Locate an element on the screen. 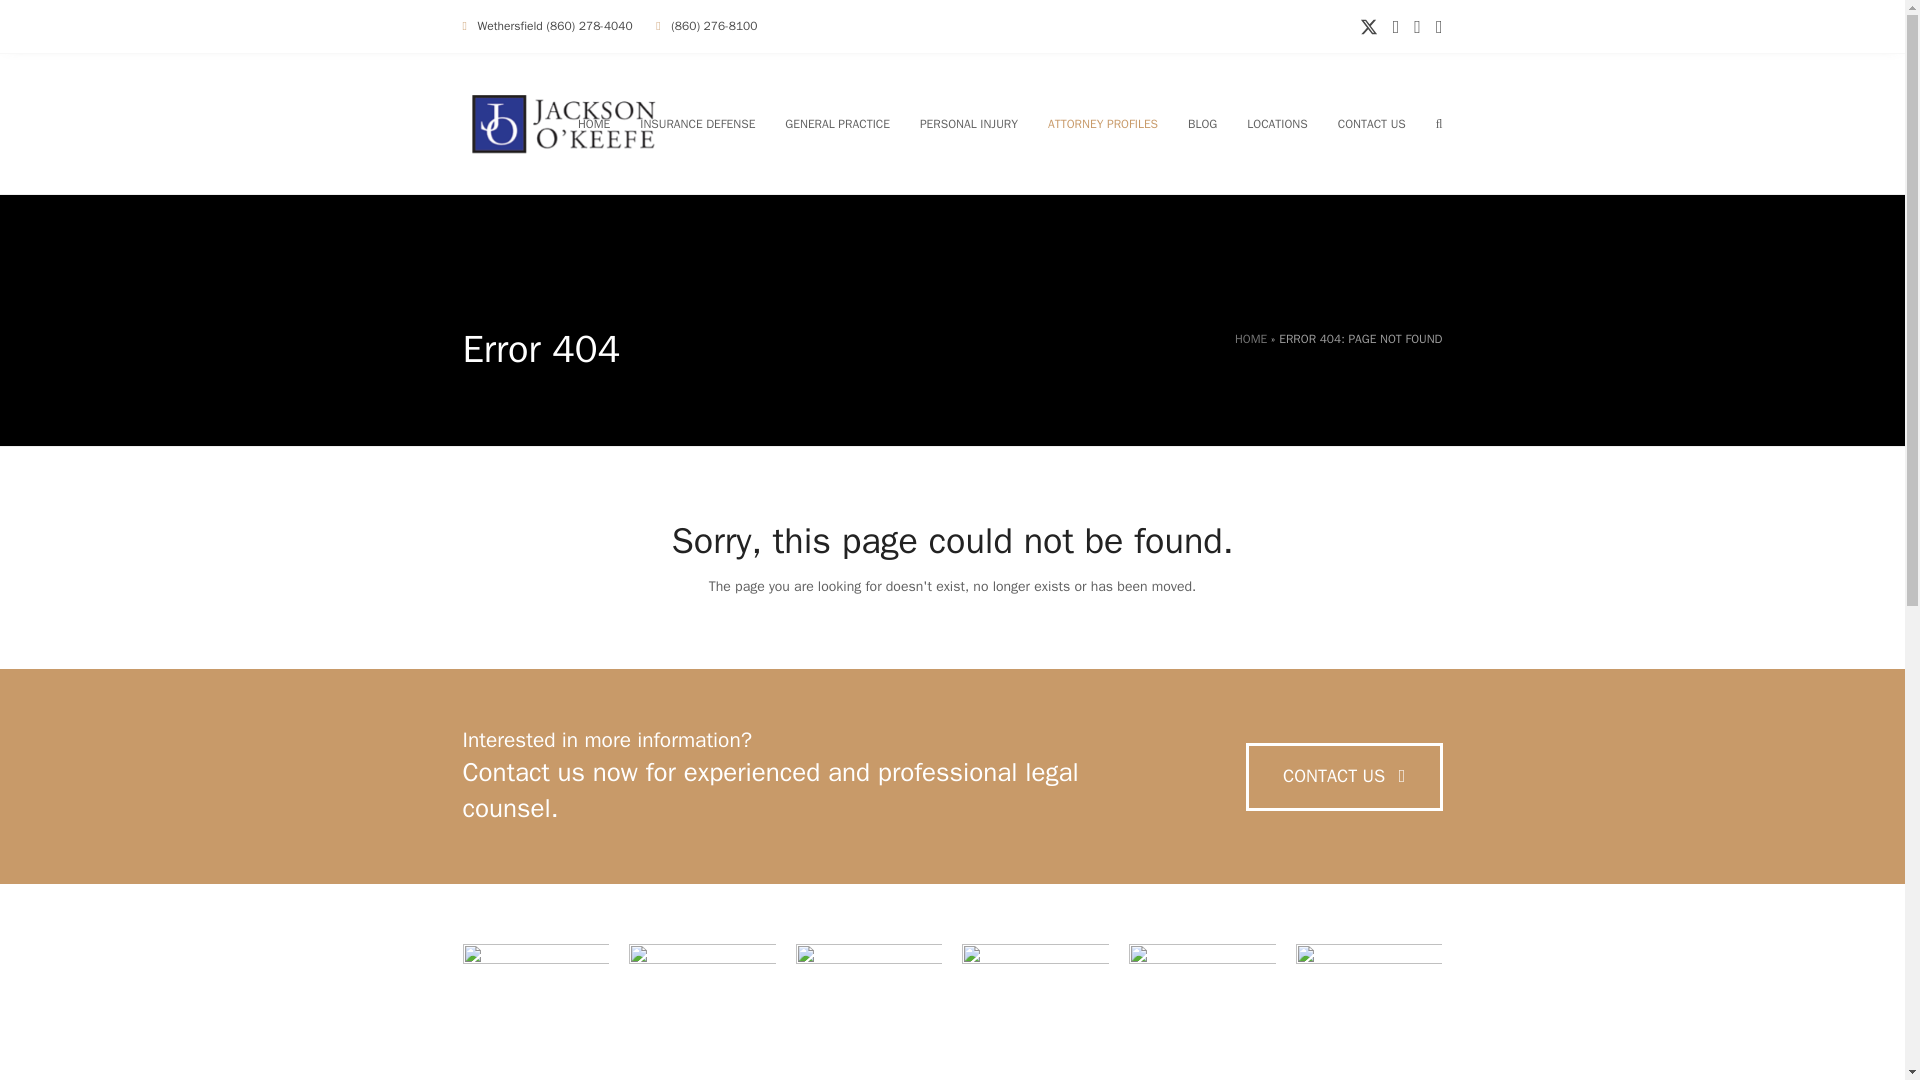 The width and height of the screenshot is (1920, 1080). Wethersfield is located at coordinates (508, 26).